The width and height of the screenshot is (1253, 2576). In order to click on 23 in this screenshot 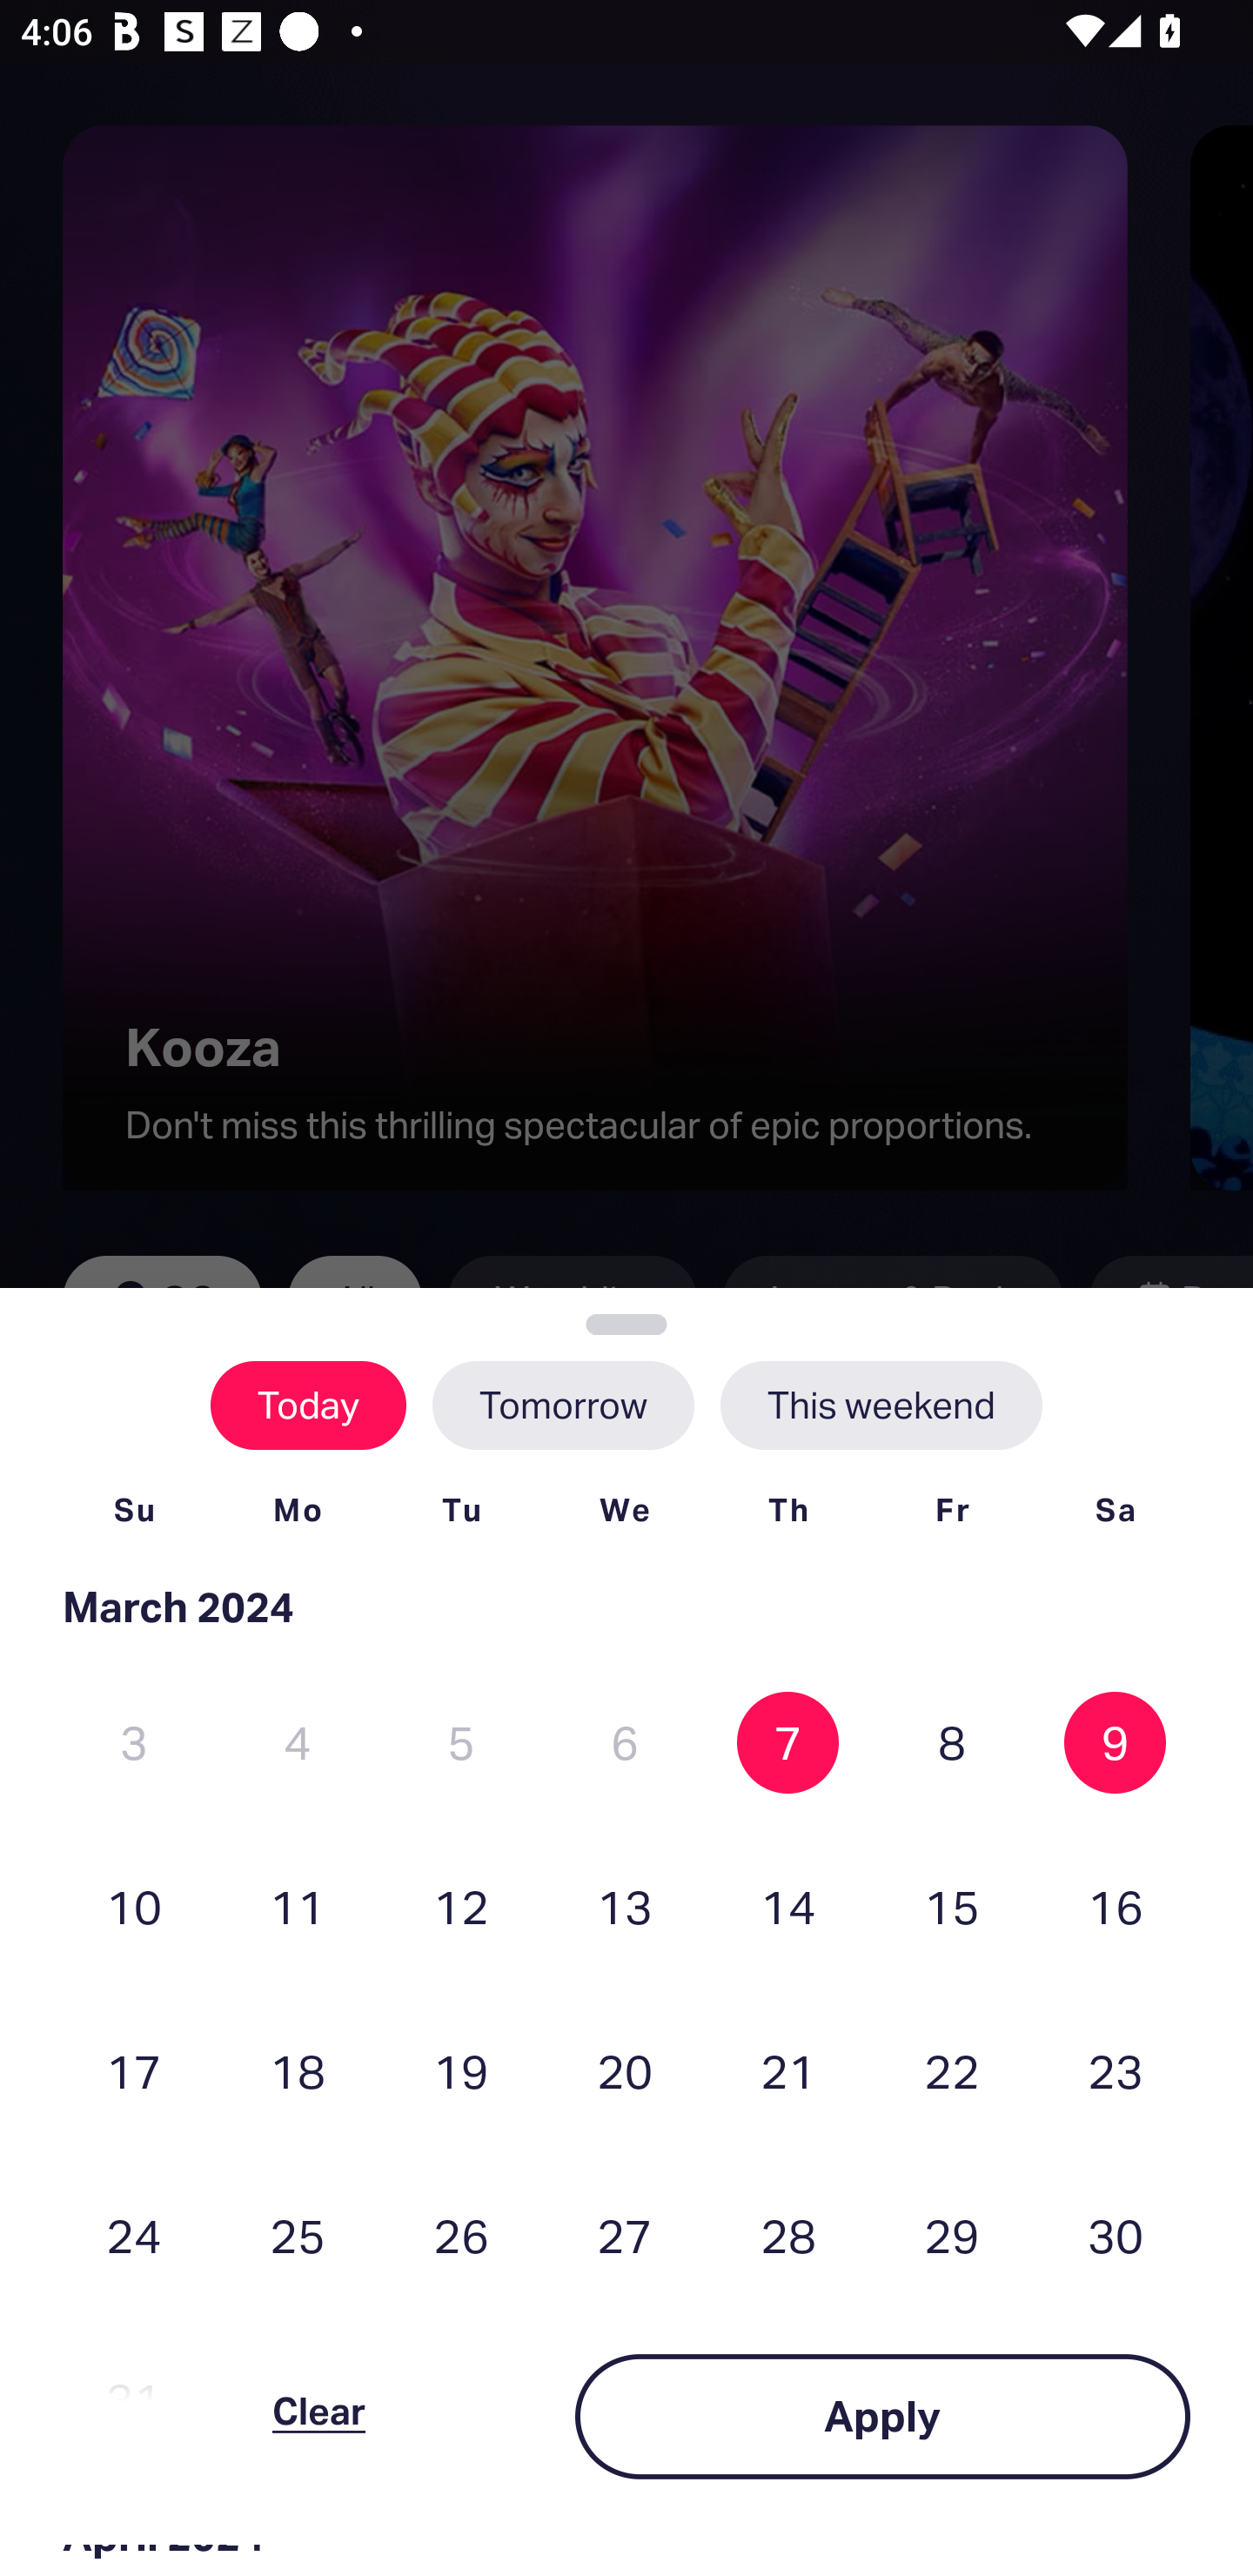, I will do `click(1115, 2070)`.